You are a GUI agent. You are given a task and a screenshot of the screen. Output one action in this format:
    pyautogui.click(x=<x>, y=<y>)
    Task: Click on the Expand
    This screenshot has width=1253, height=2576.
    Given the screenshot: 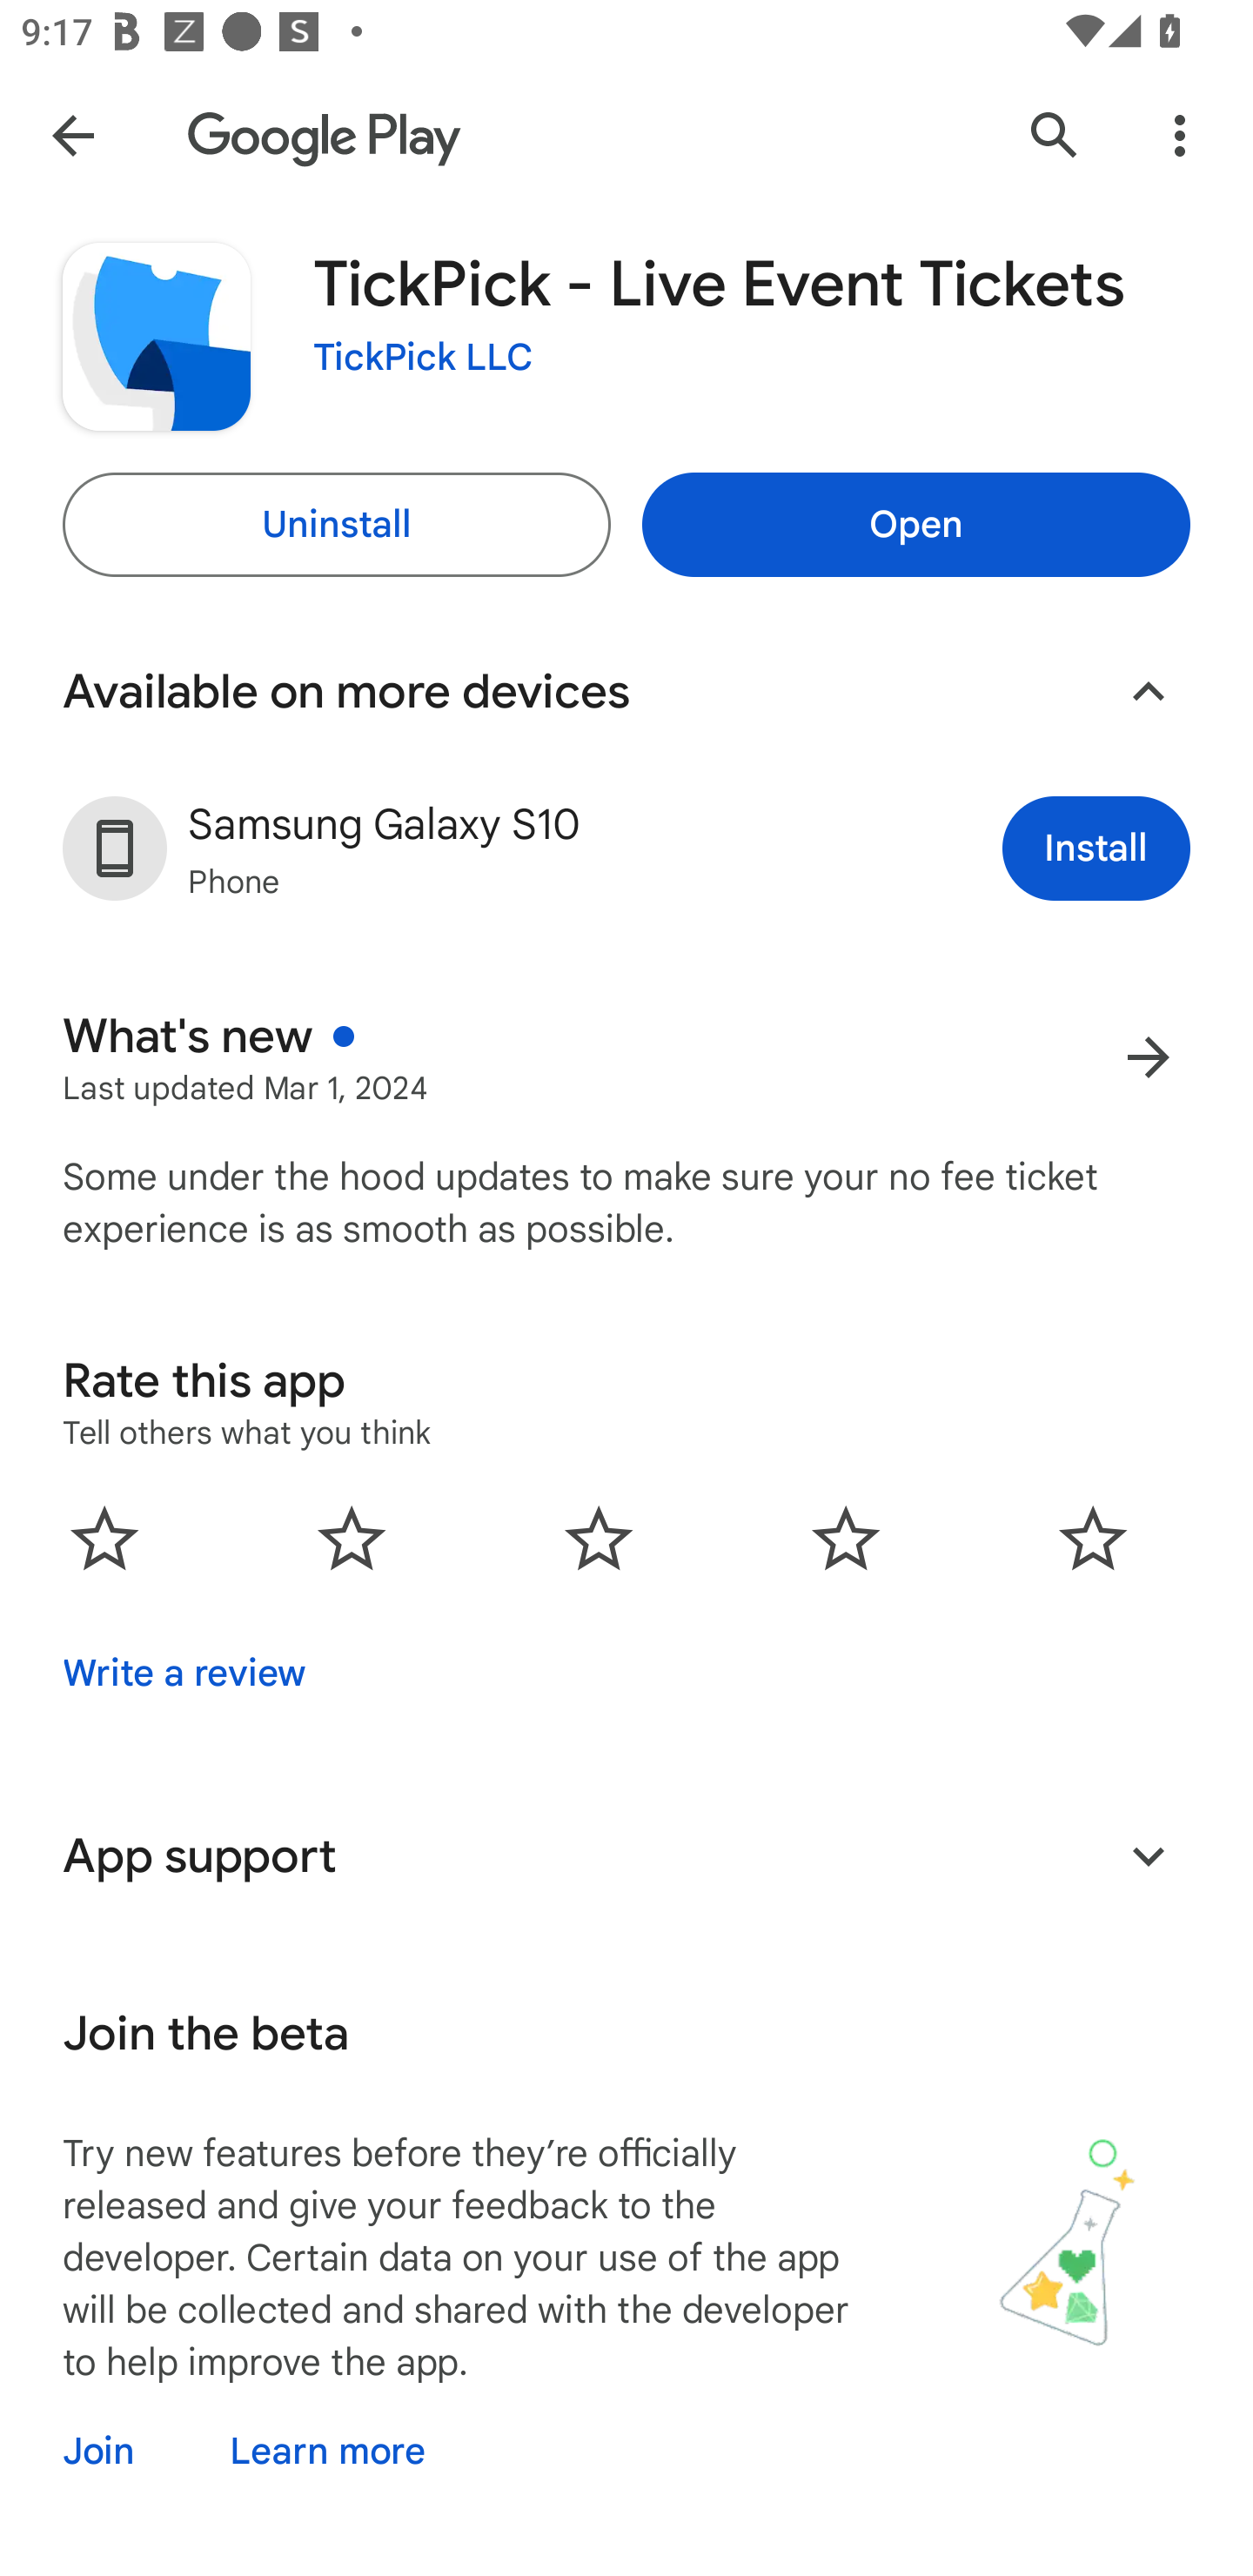 What is the action you would take?
    pyautogui.click(x=1149, y=1855)
    